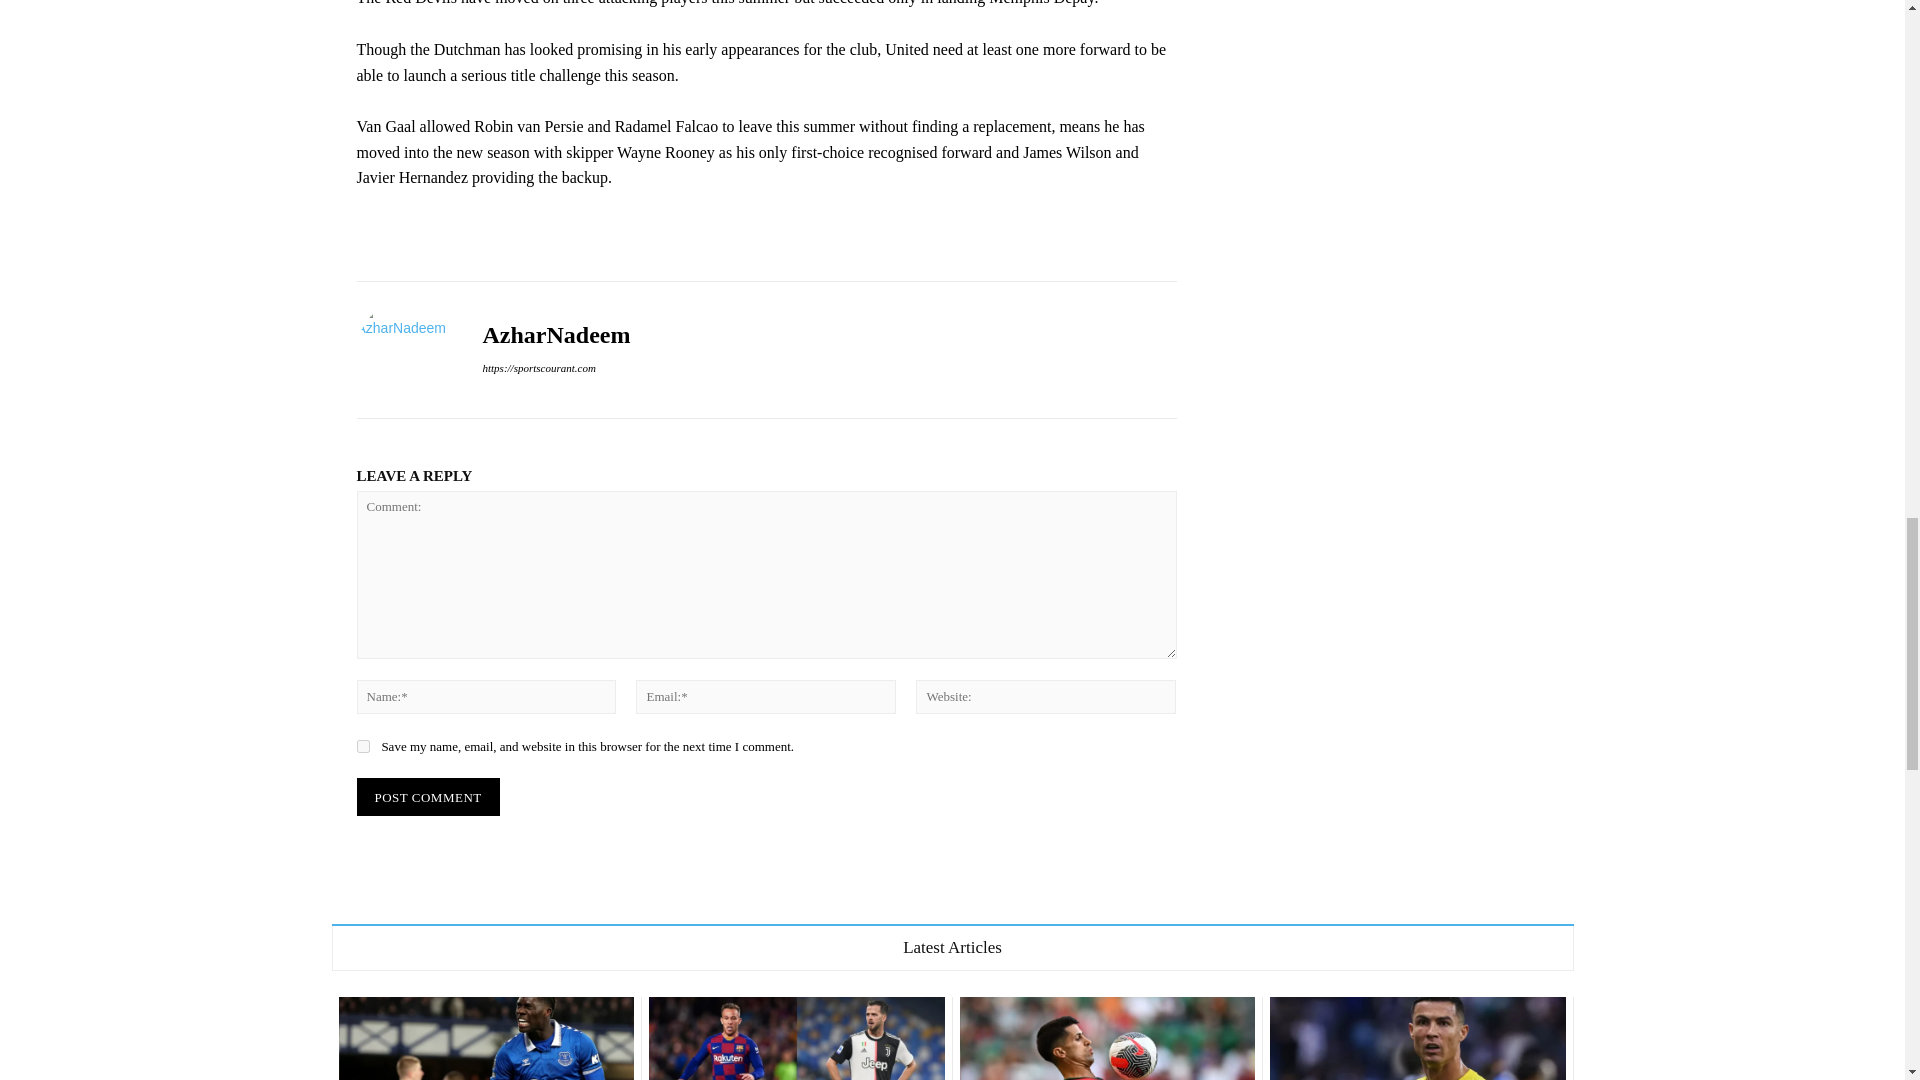 The height and width of the screenshot is (1080, 1920). What do you see at coordinates (427, 796) in the screenshot?
I see `Post Comment` at bounding box center [427, 796].